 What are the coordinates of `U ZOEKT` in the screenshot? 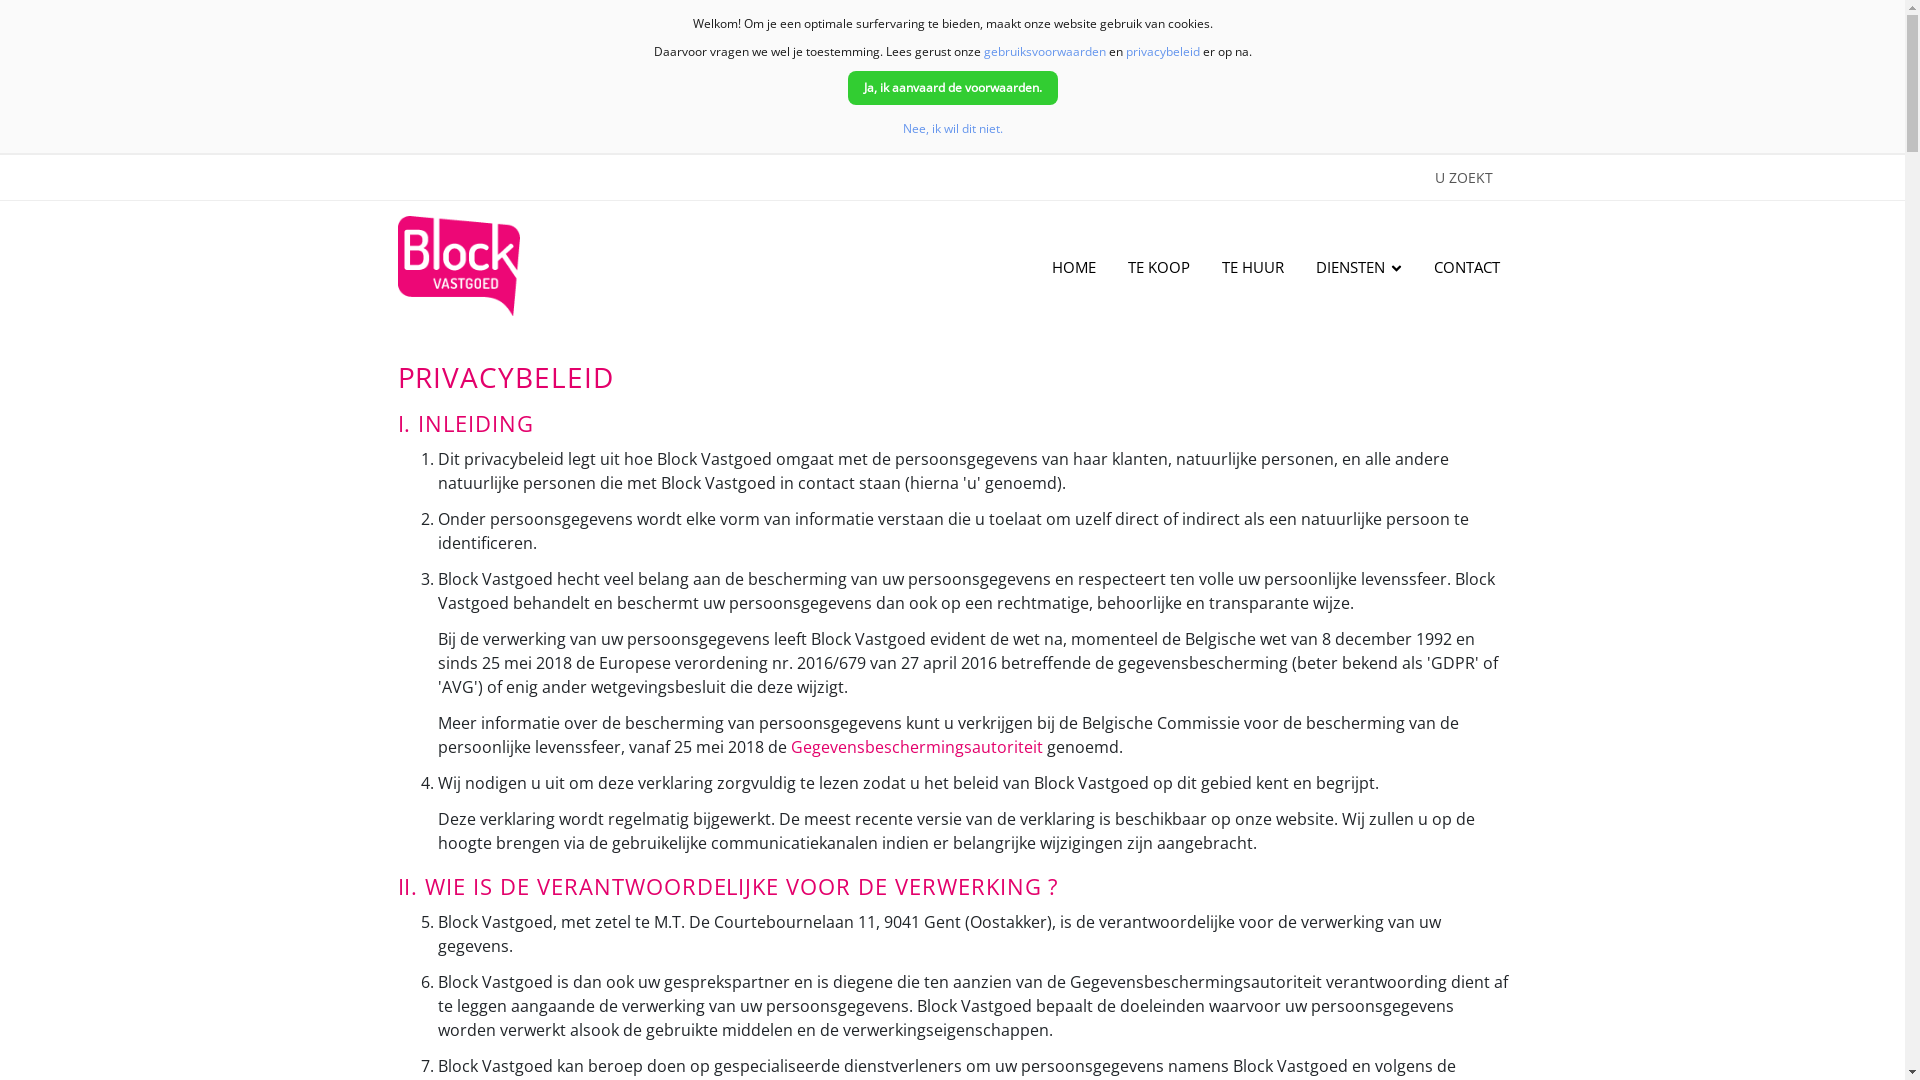 It's located at (1464, 178).